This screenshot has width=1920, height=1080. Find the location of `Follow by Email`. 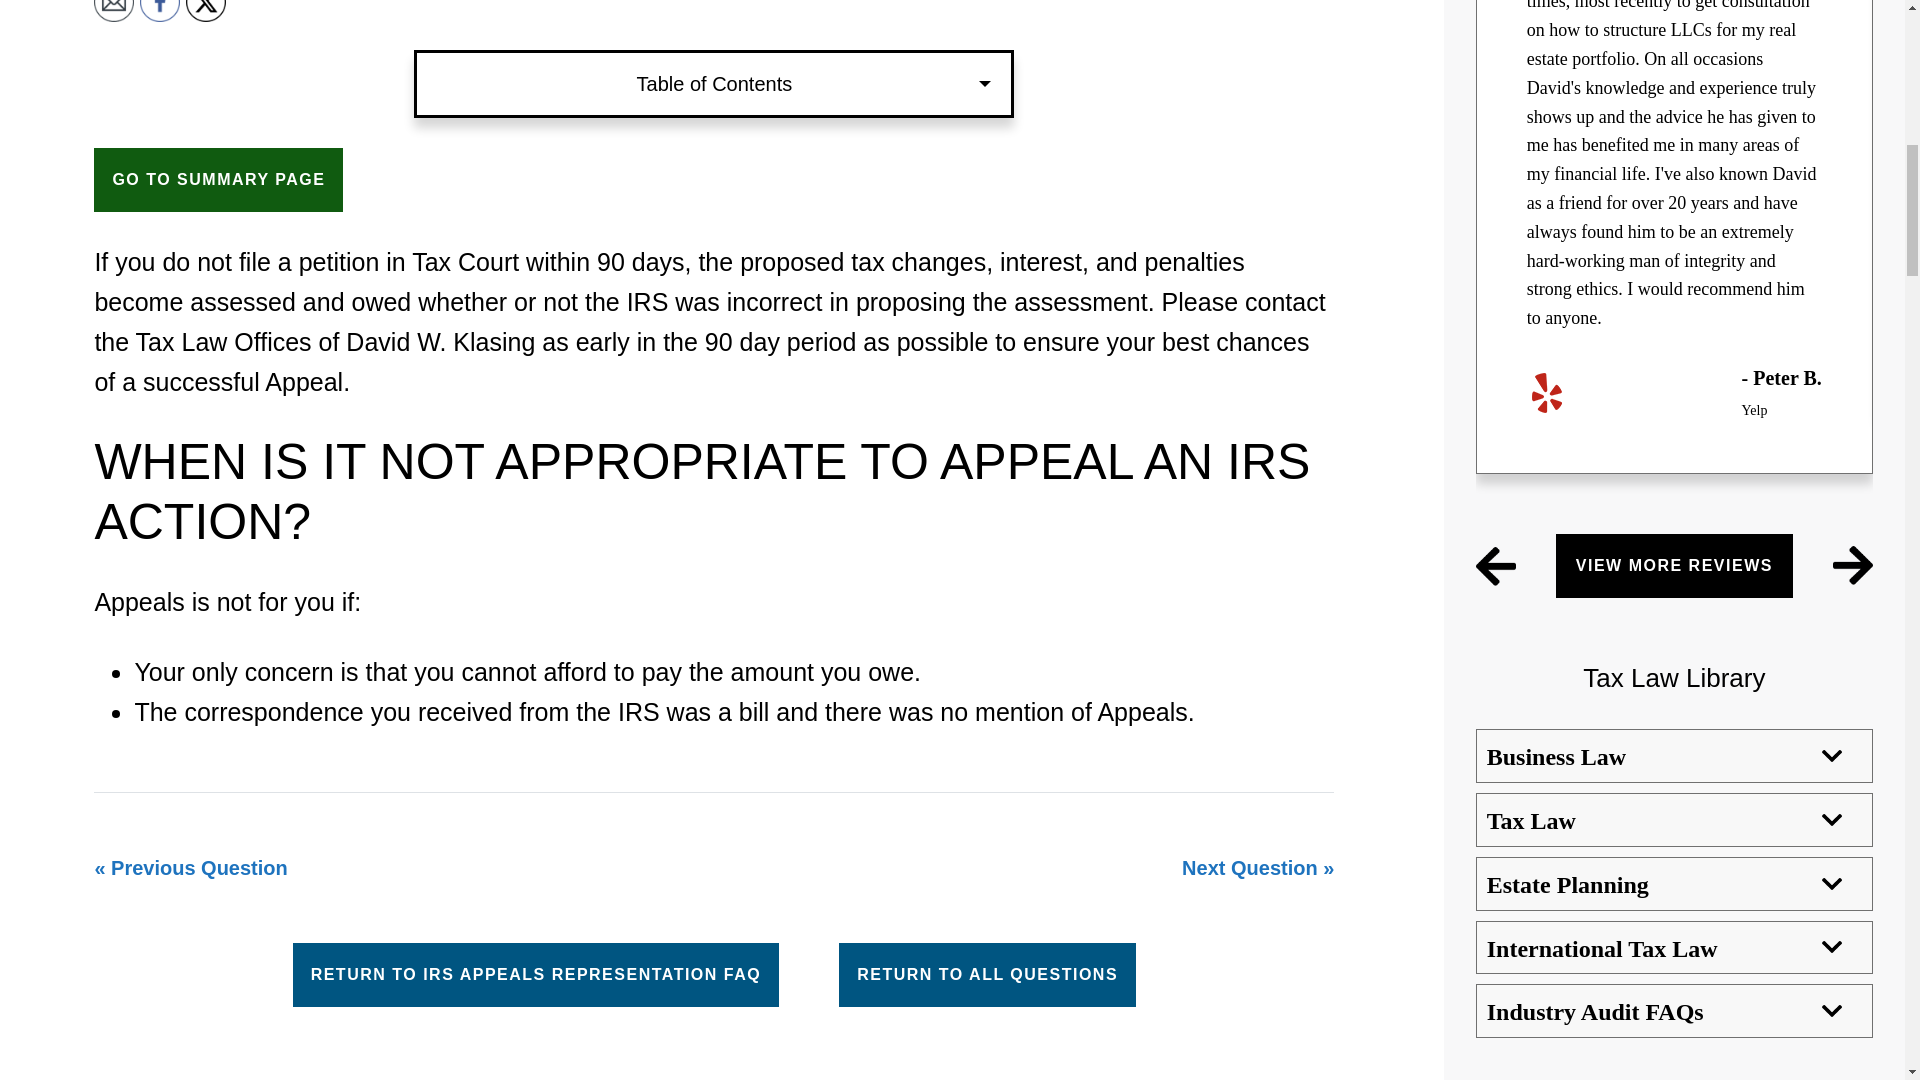

Follow by Email is located at coordinates (114, 10).